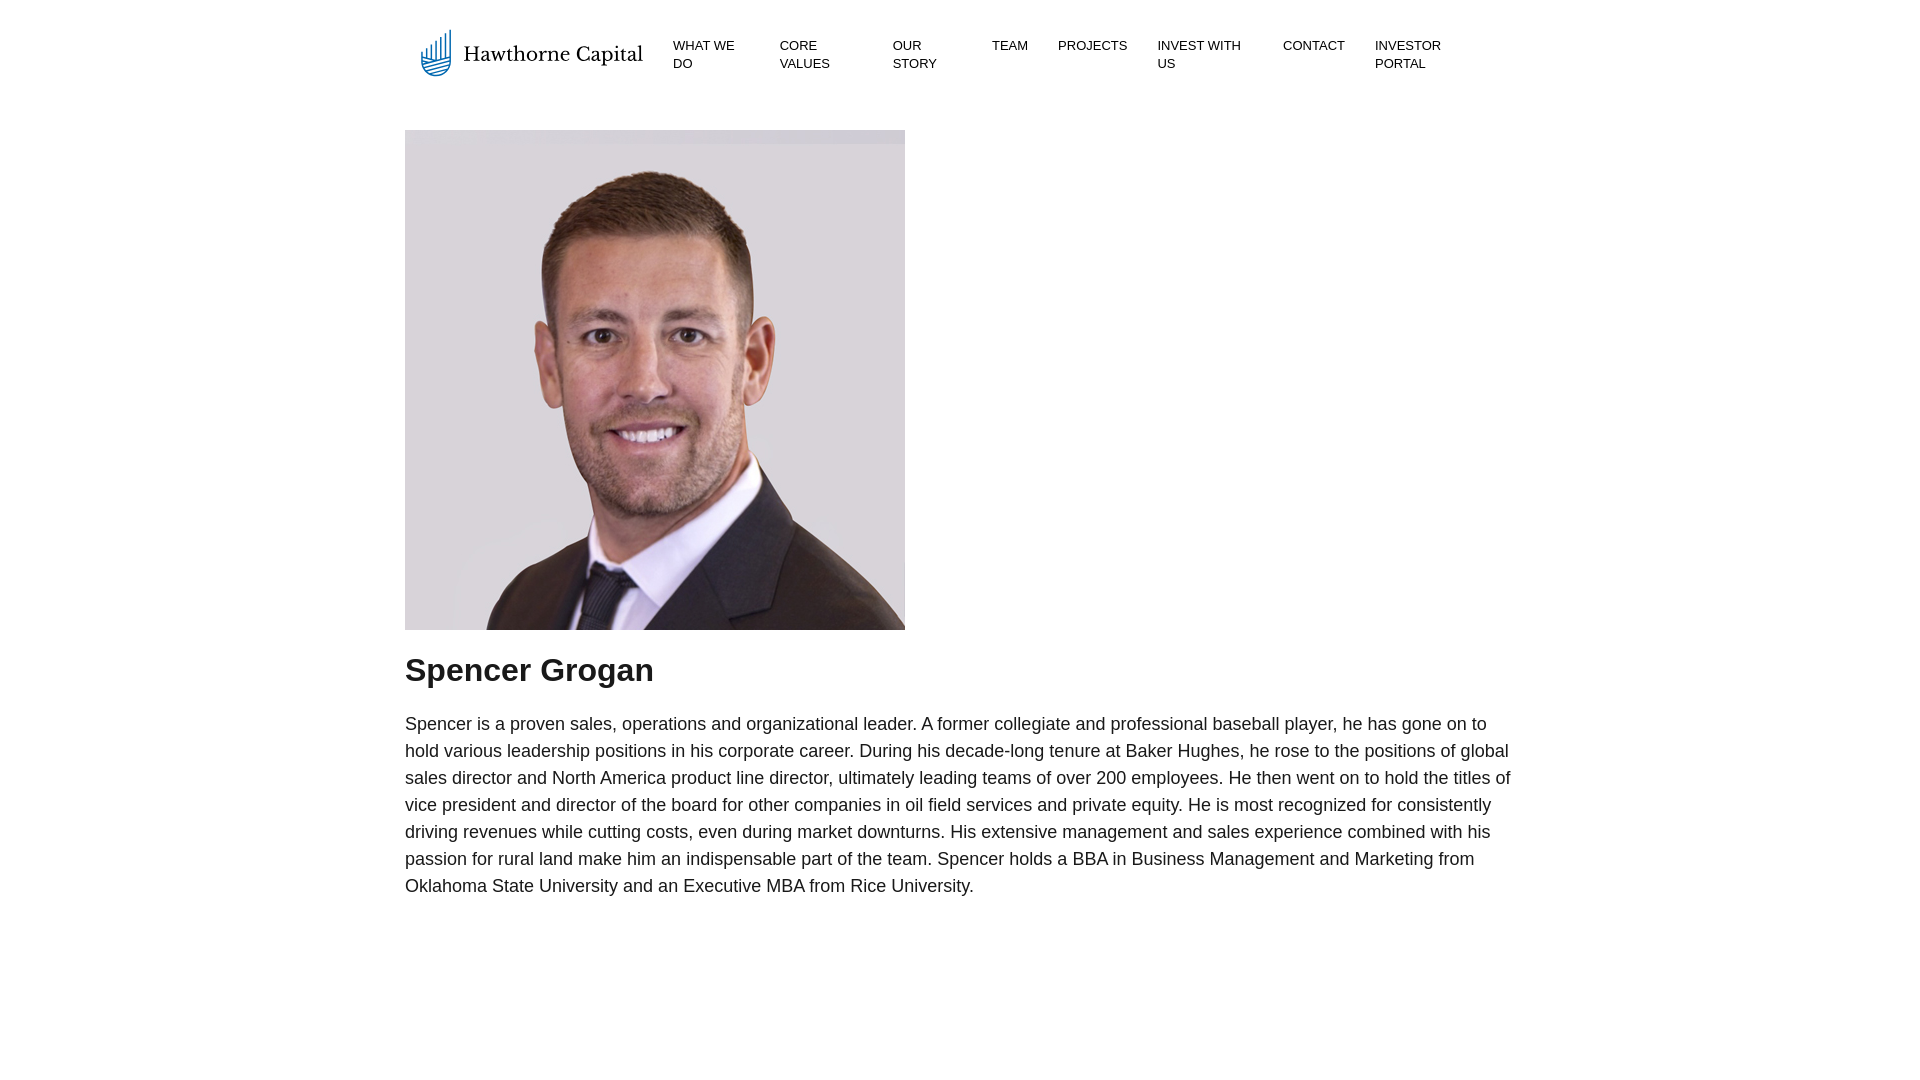 Image resolution: width=1920 pixels, height=1080 pixels. Describe the element at coordinates (1198, 54) in the screenshot. I see `INVEST WITH US` at that location.